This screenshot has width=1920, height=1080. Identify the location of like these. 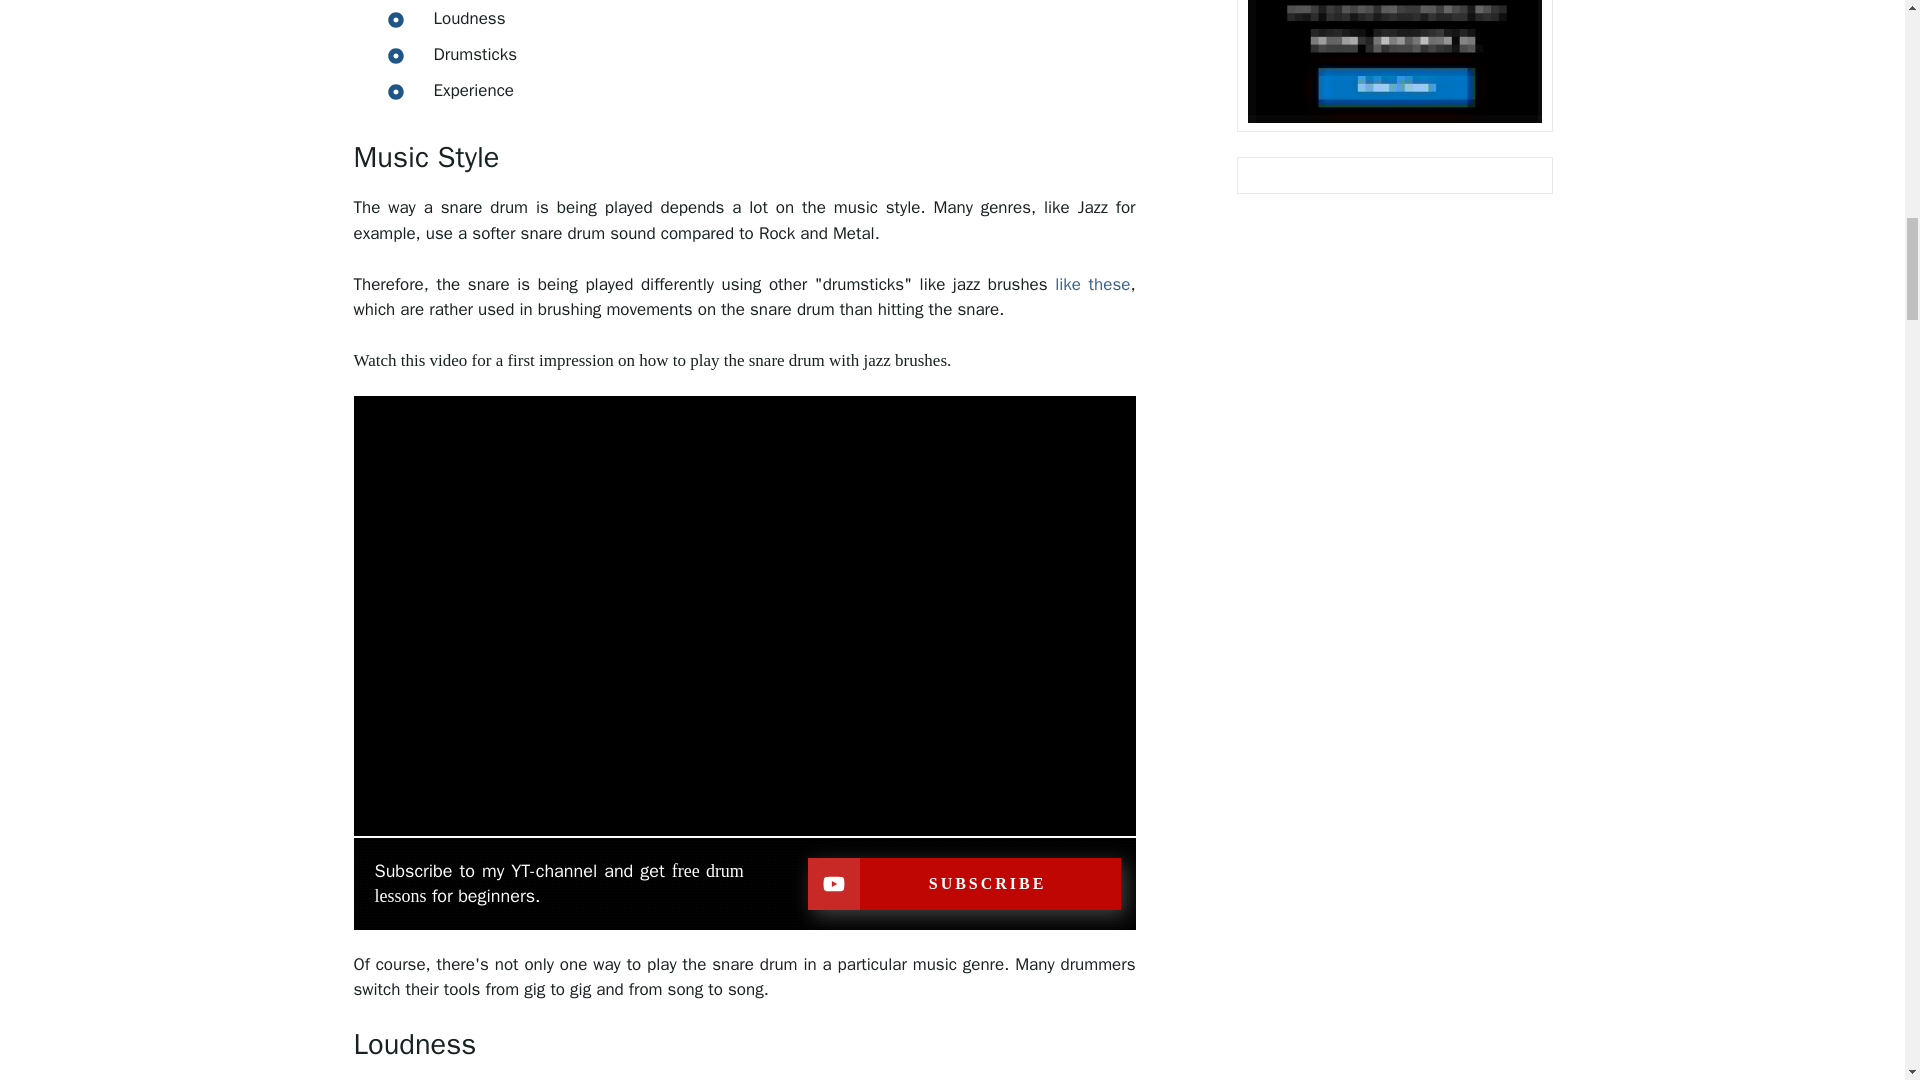
(1092, 284).